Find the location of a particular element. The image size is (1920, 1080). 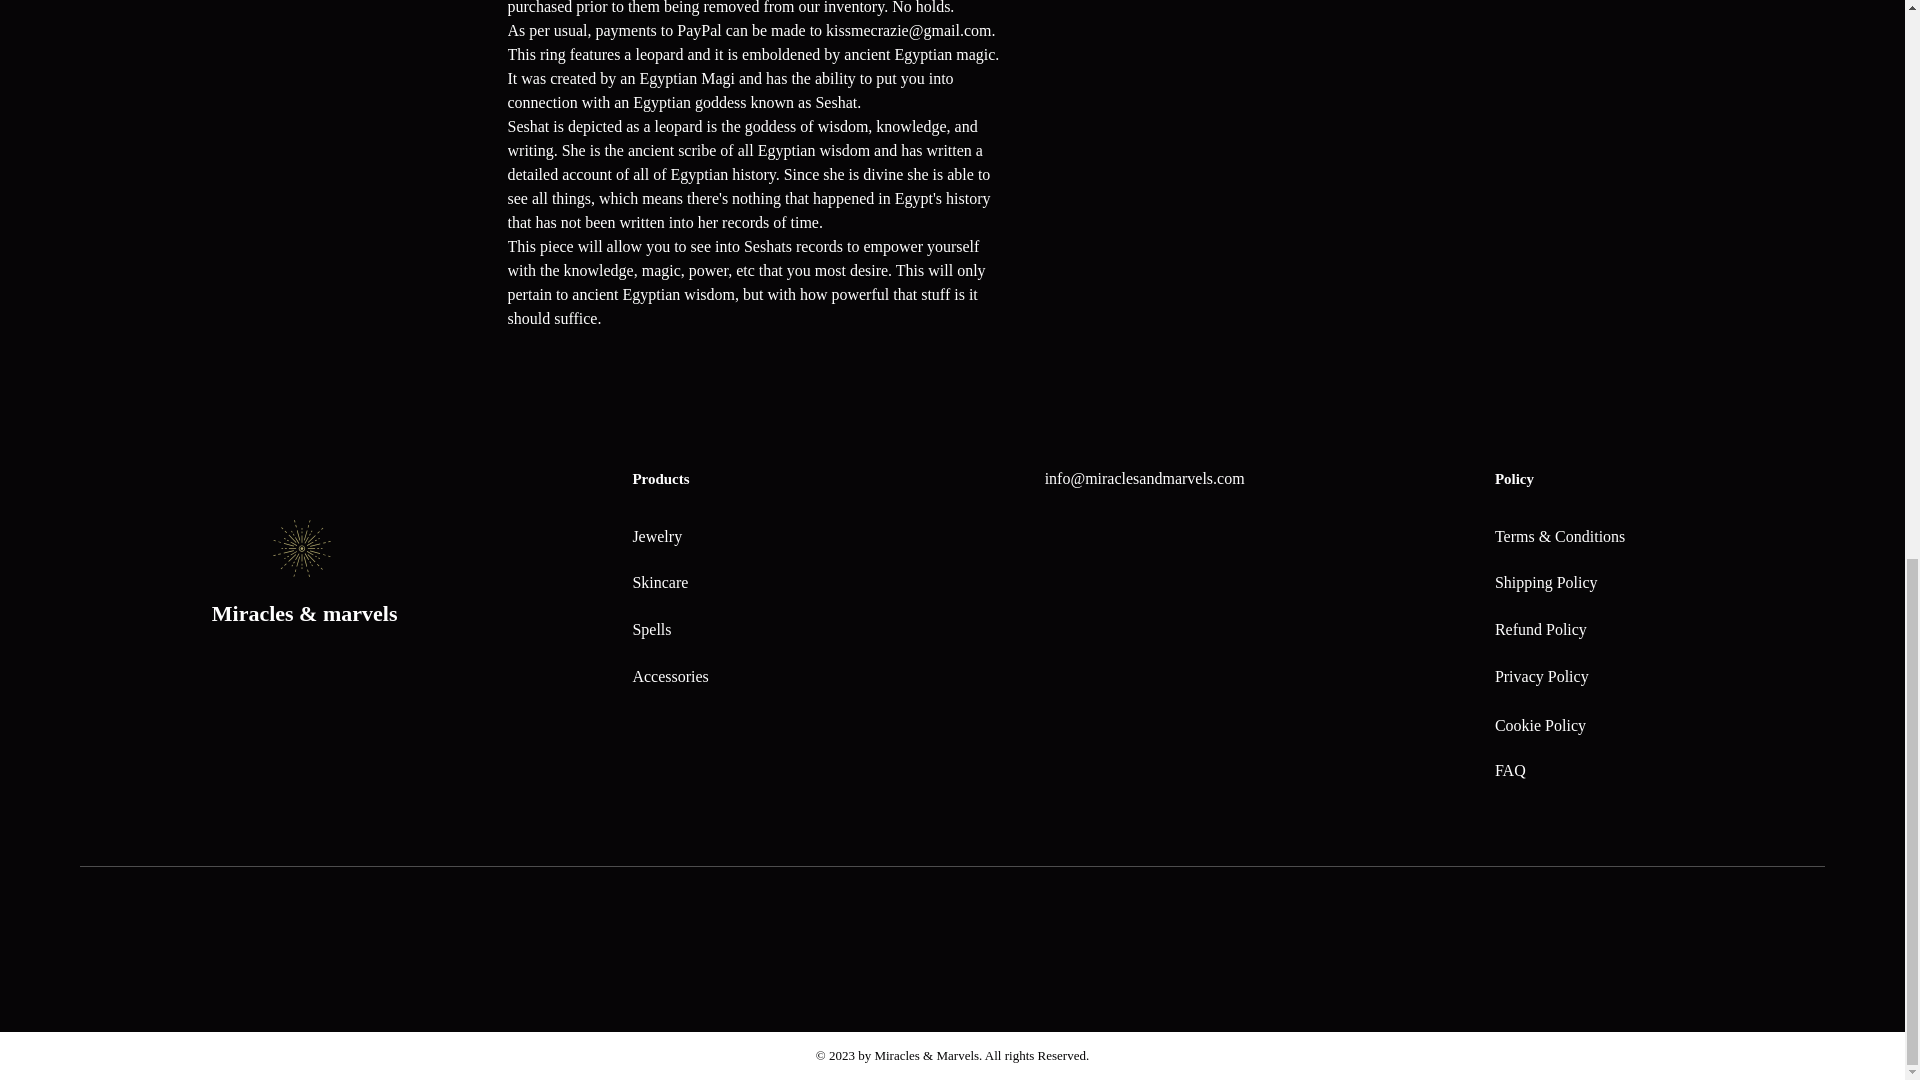

Refund Policy is located at coordinates (1541, 630).